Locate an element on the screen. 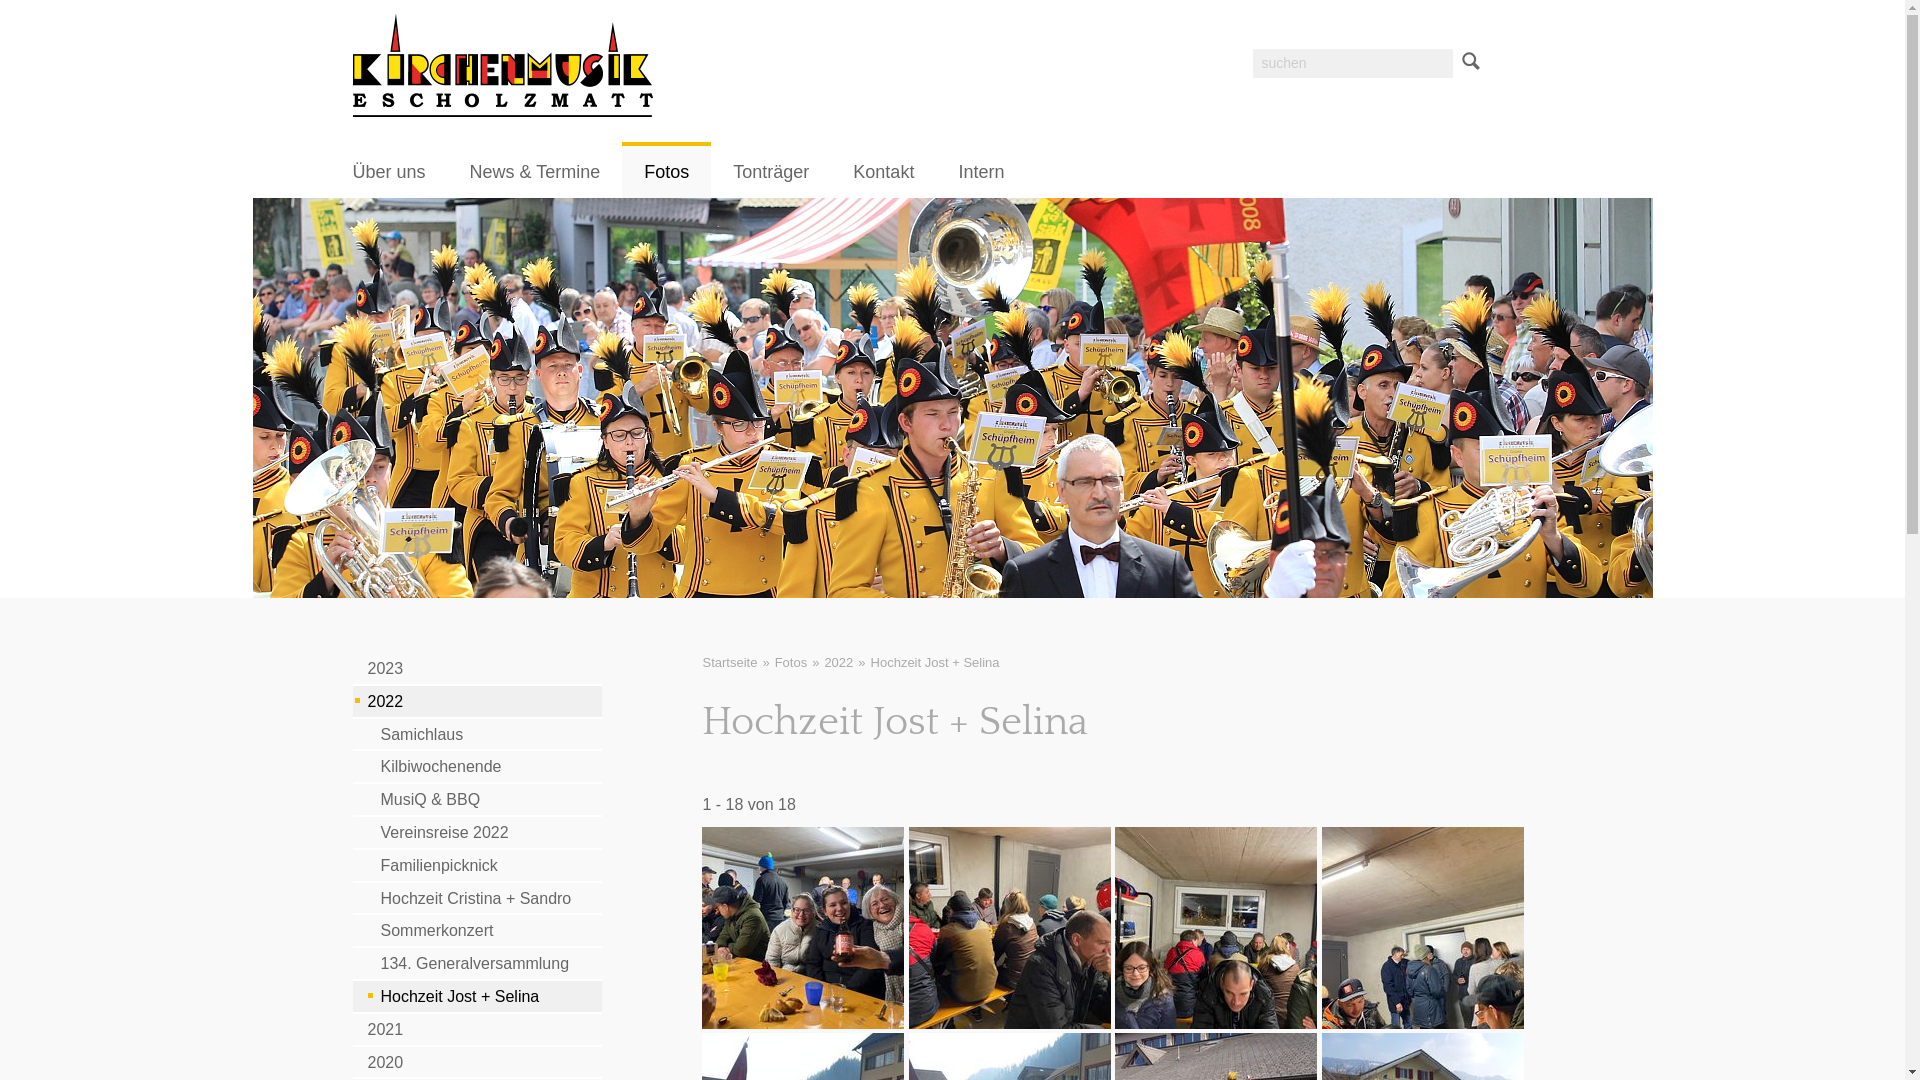 The image size is (1920, 1080). 134. Generalversammlung is located at coordinates (477, 964).